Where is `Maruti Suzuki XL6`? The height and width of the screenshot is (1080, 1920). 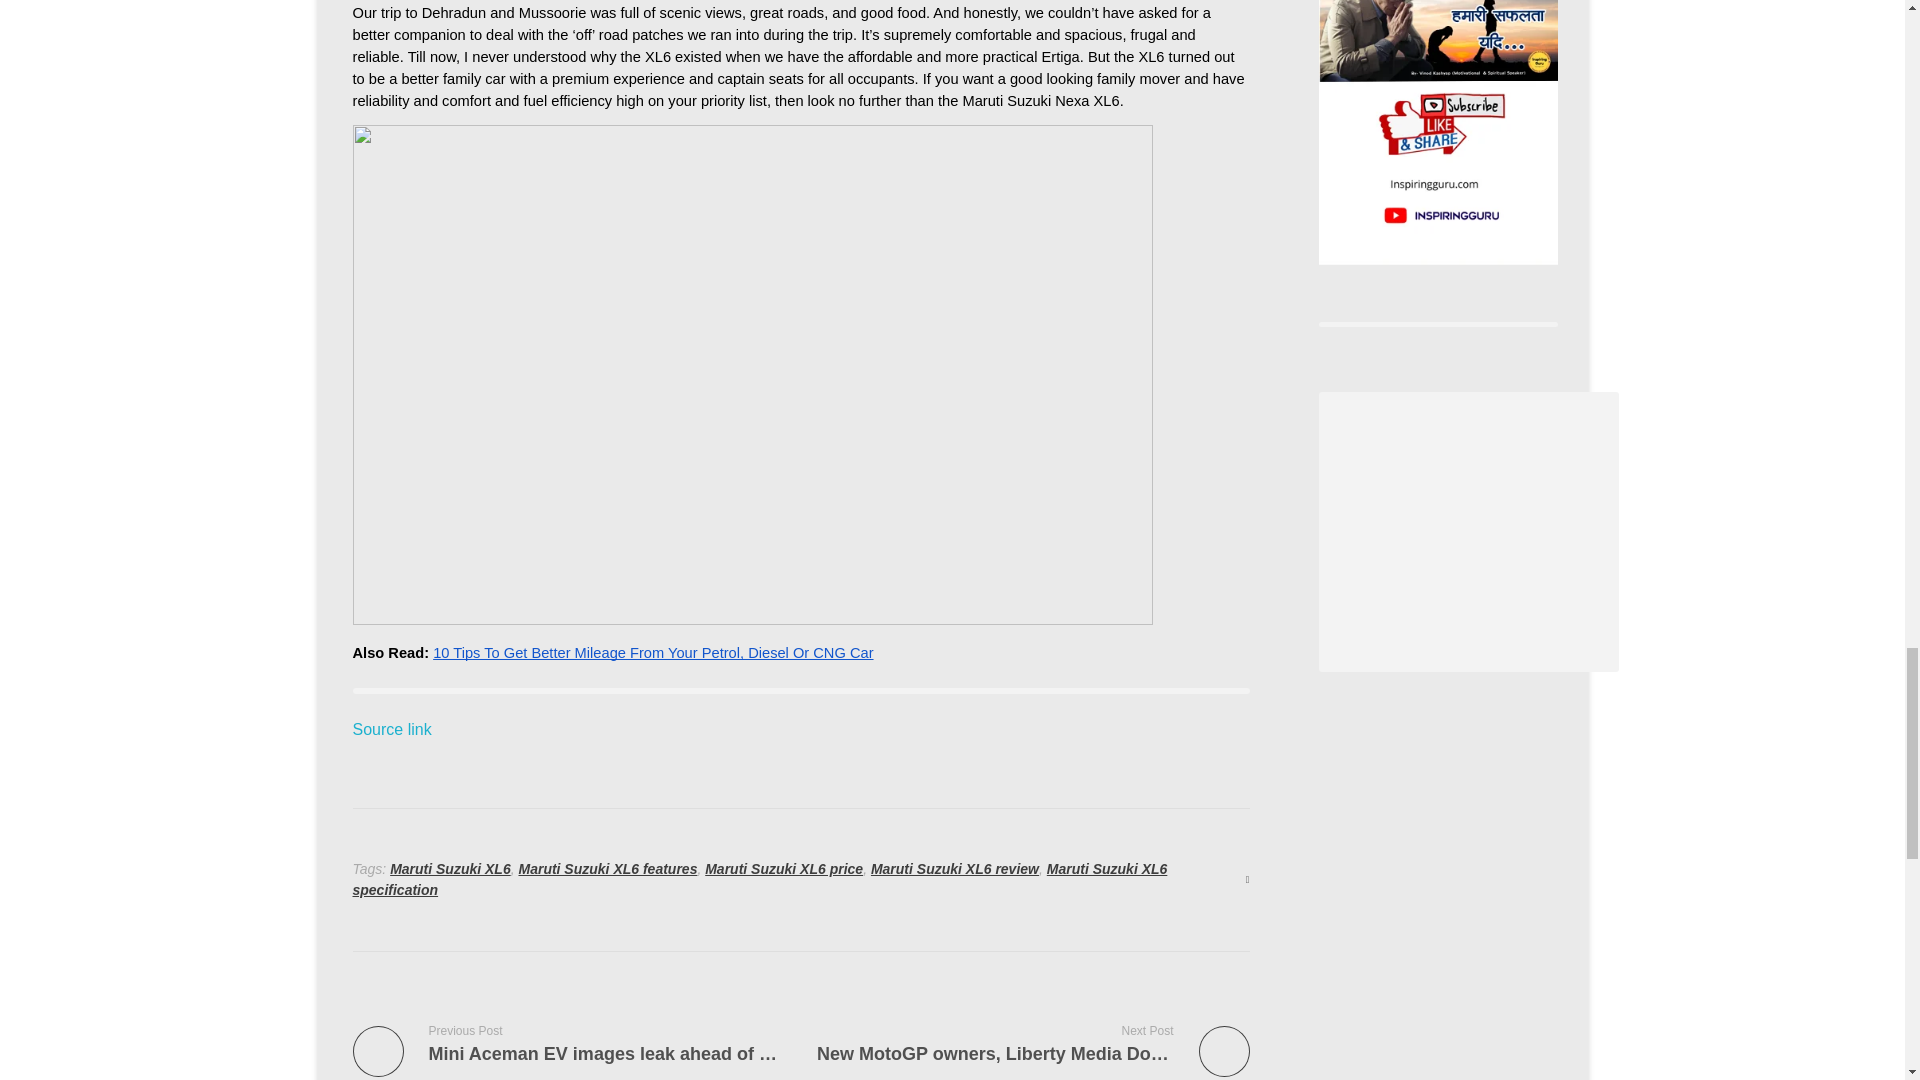
Maruti Suzuki XL6 is located at coordinates (1033, 1042).